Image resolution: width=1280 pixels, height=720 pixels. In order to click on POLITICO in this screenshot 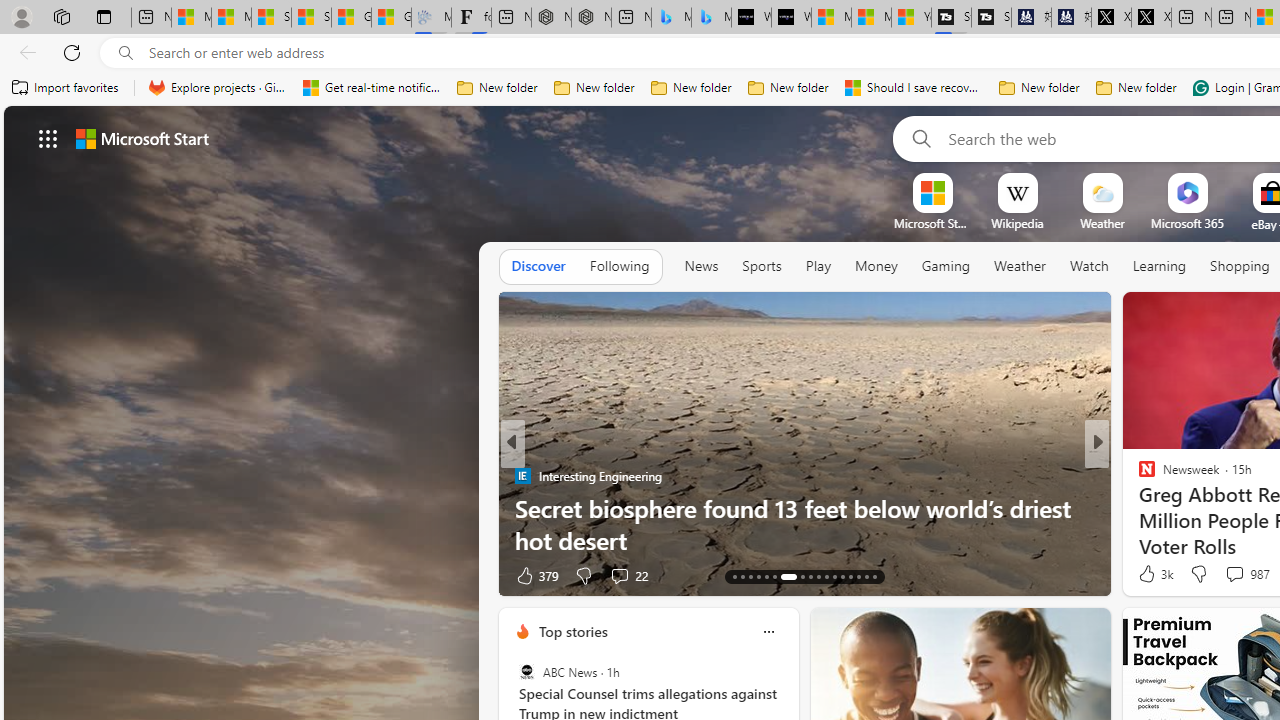, I will do `click(1138, 476)`.